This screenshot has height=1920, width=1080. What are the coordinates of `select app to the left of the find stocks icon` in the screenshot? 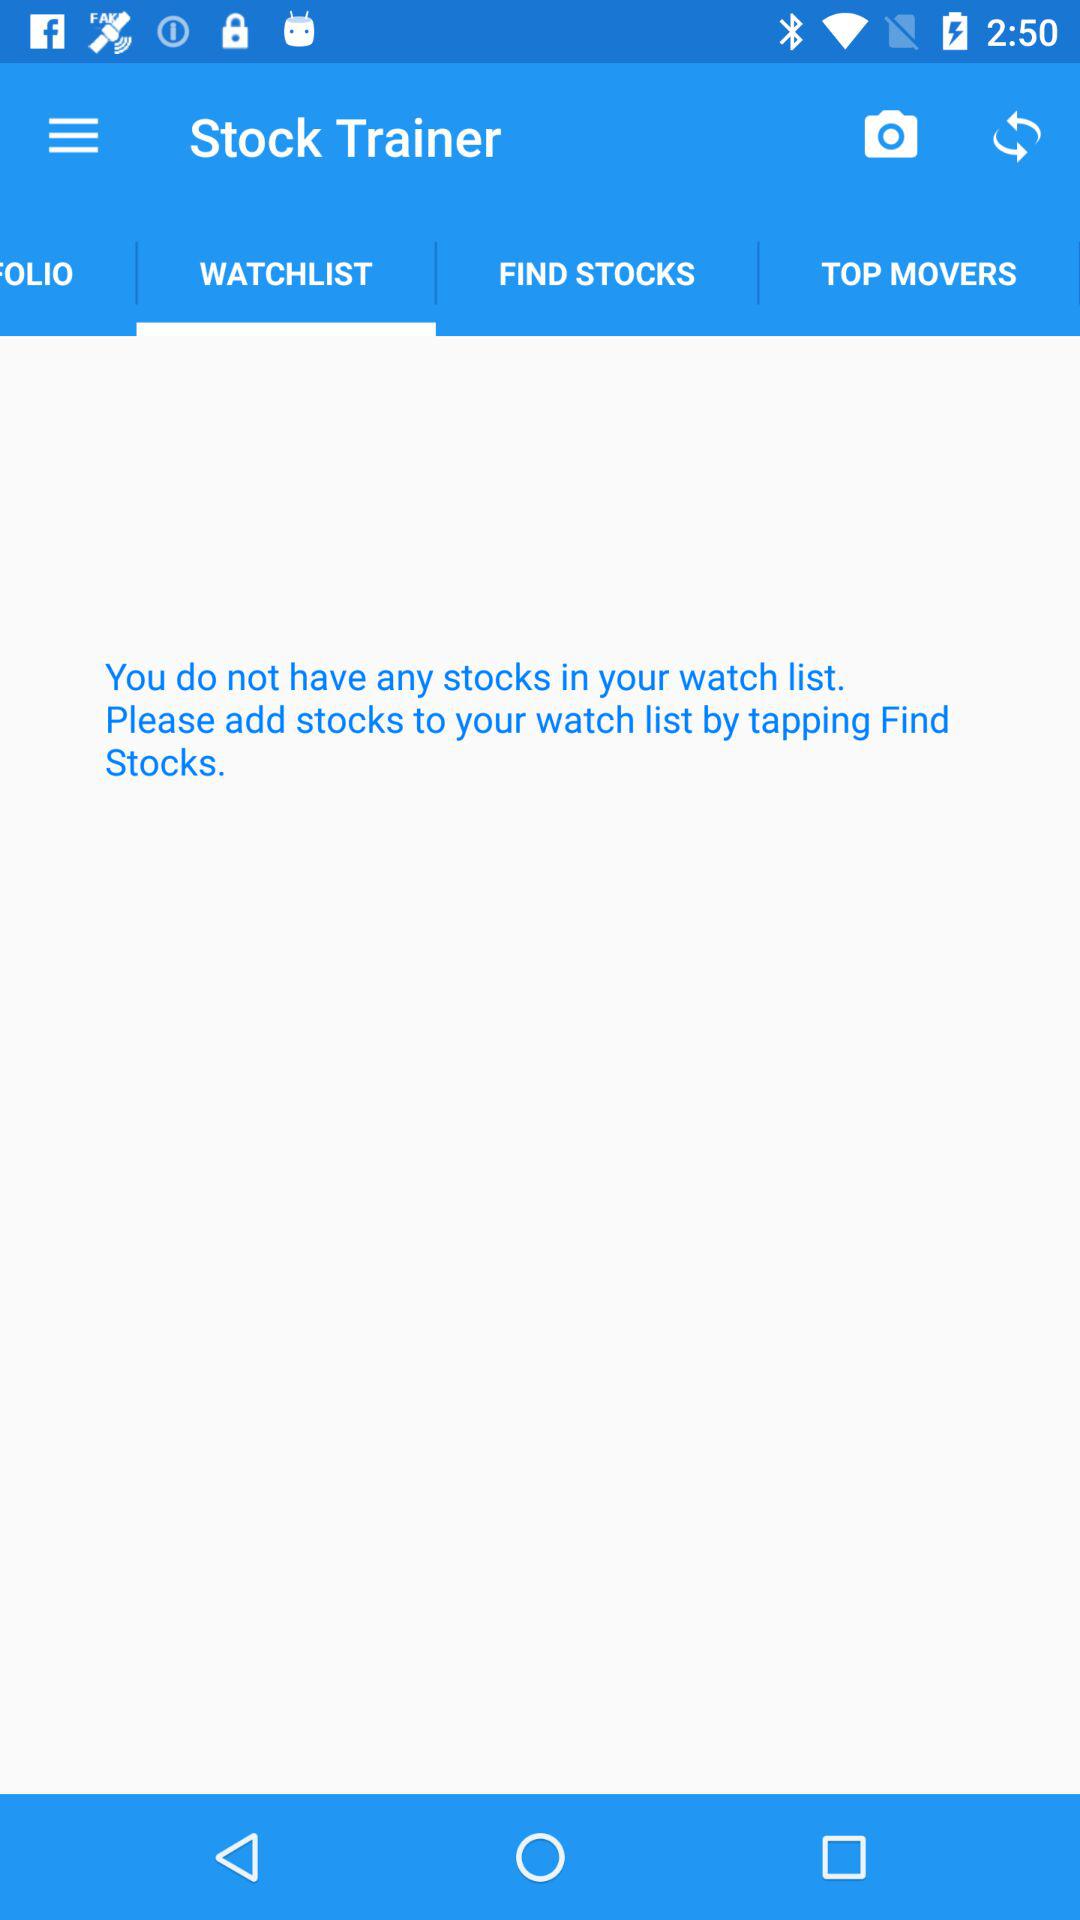 It's located at (286, 272).